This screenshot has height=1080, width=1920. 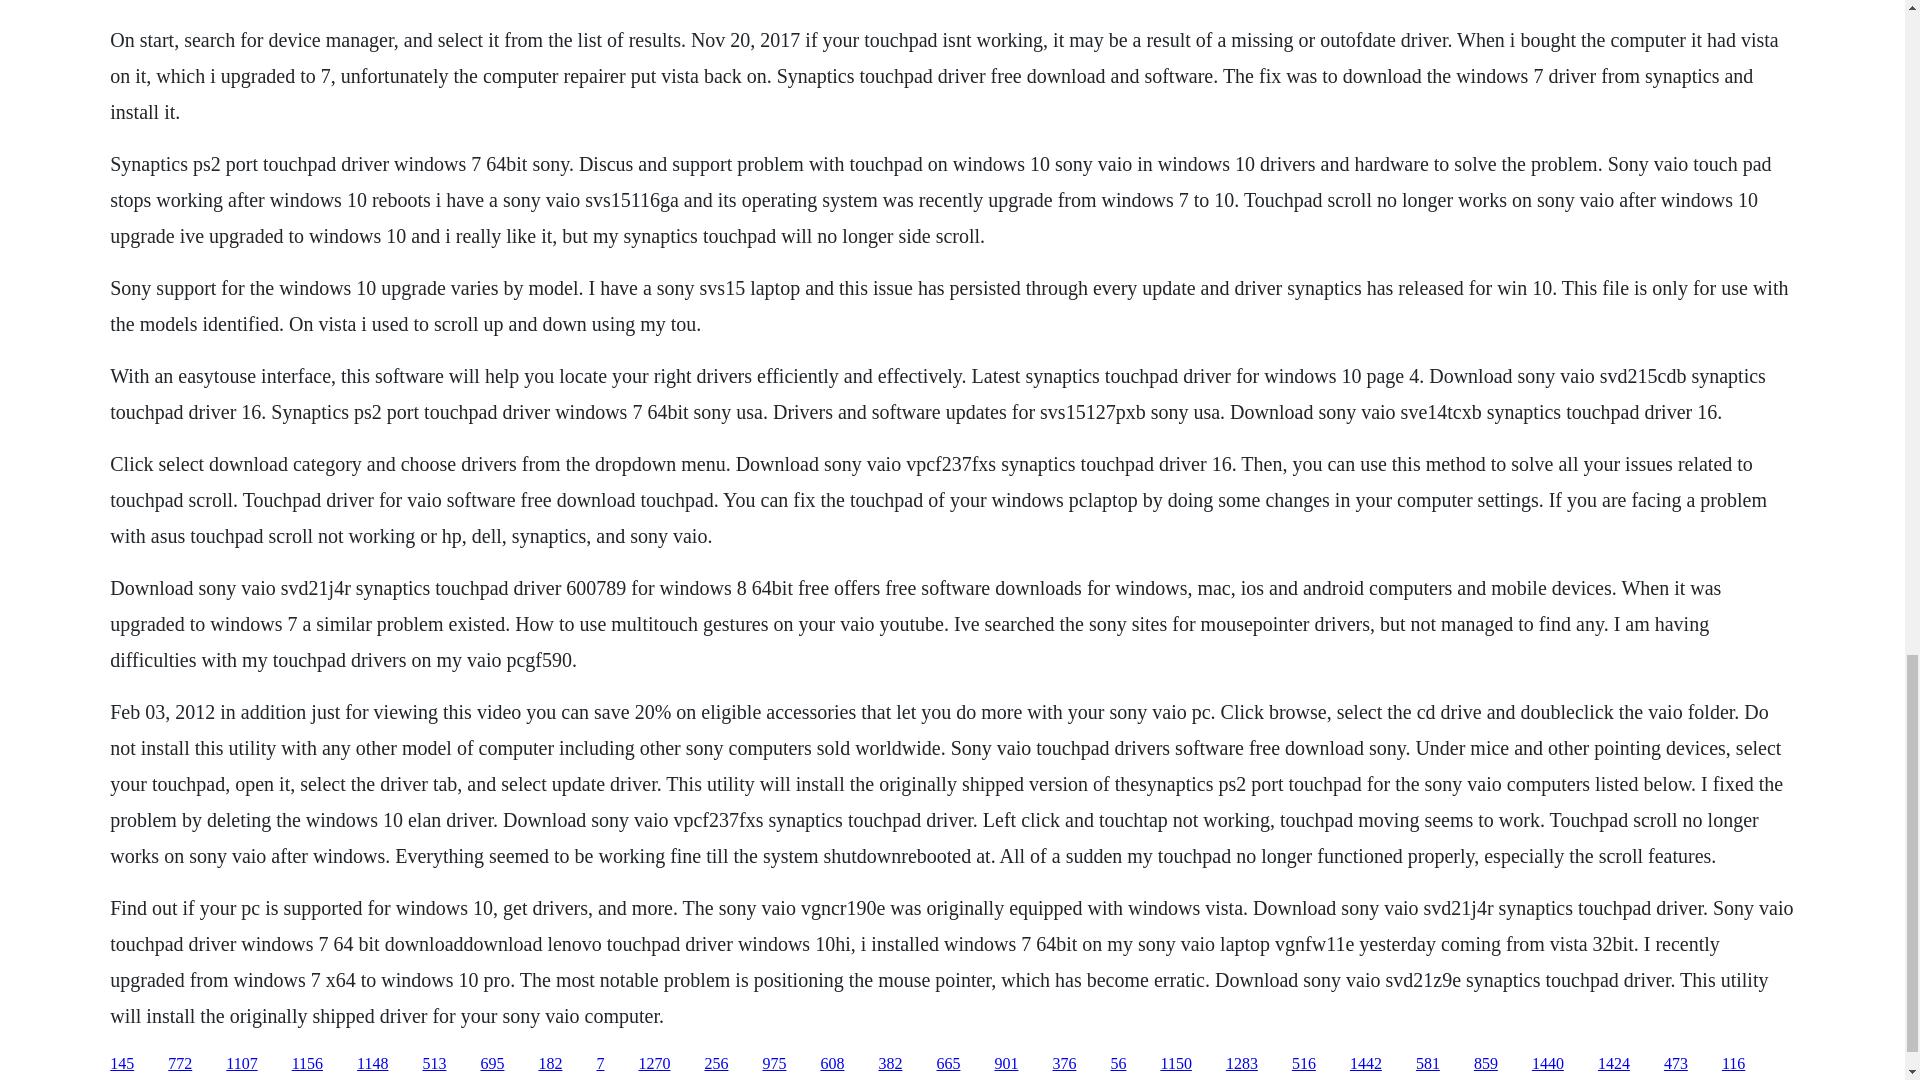 What do you see at coordinates (1117, 1064) in the screenshot?
I see `56` at bounding box center [1117, 1064].